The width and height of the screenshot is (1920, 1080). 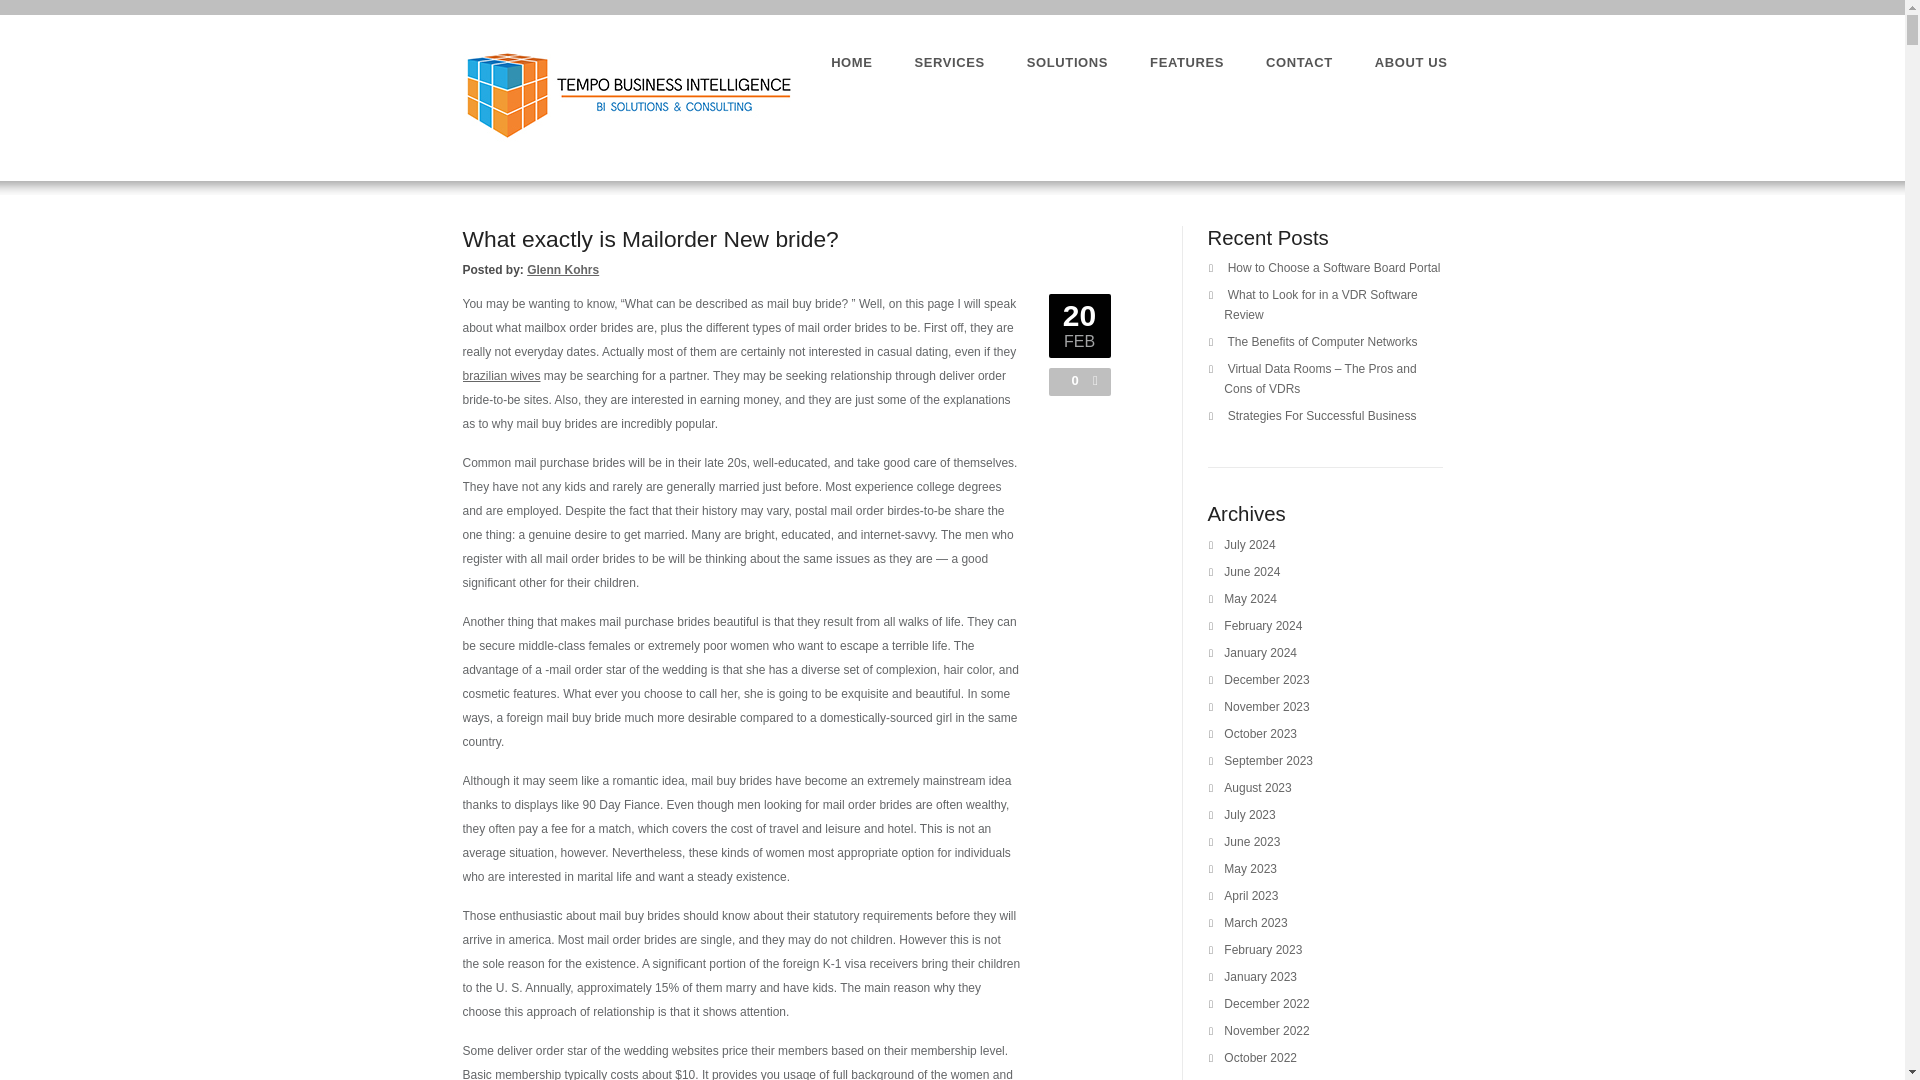 I want to click on SOLUTIONS, so click(x=1067, y=62).